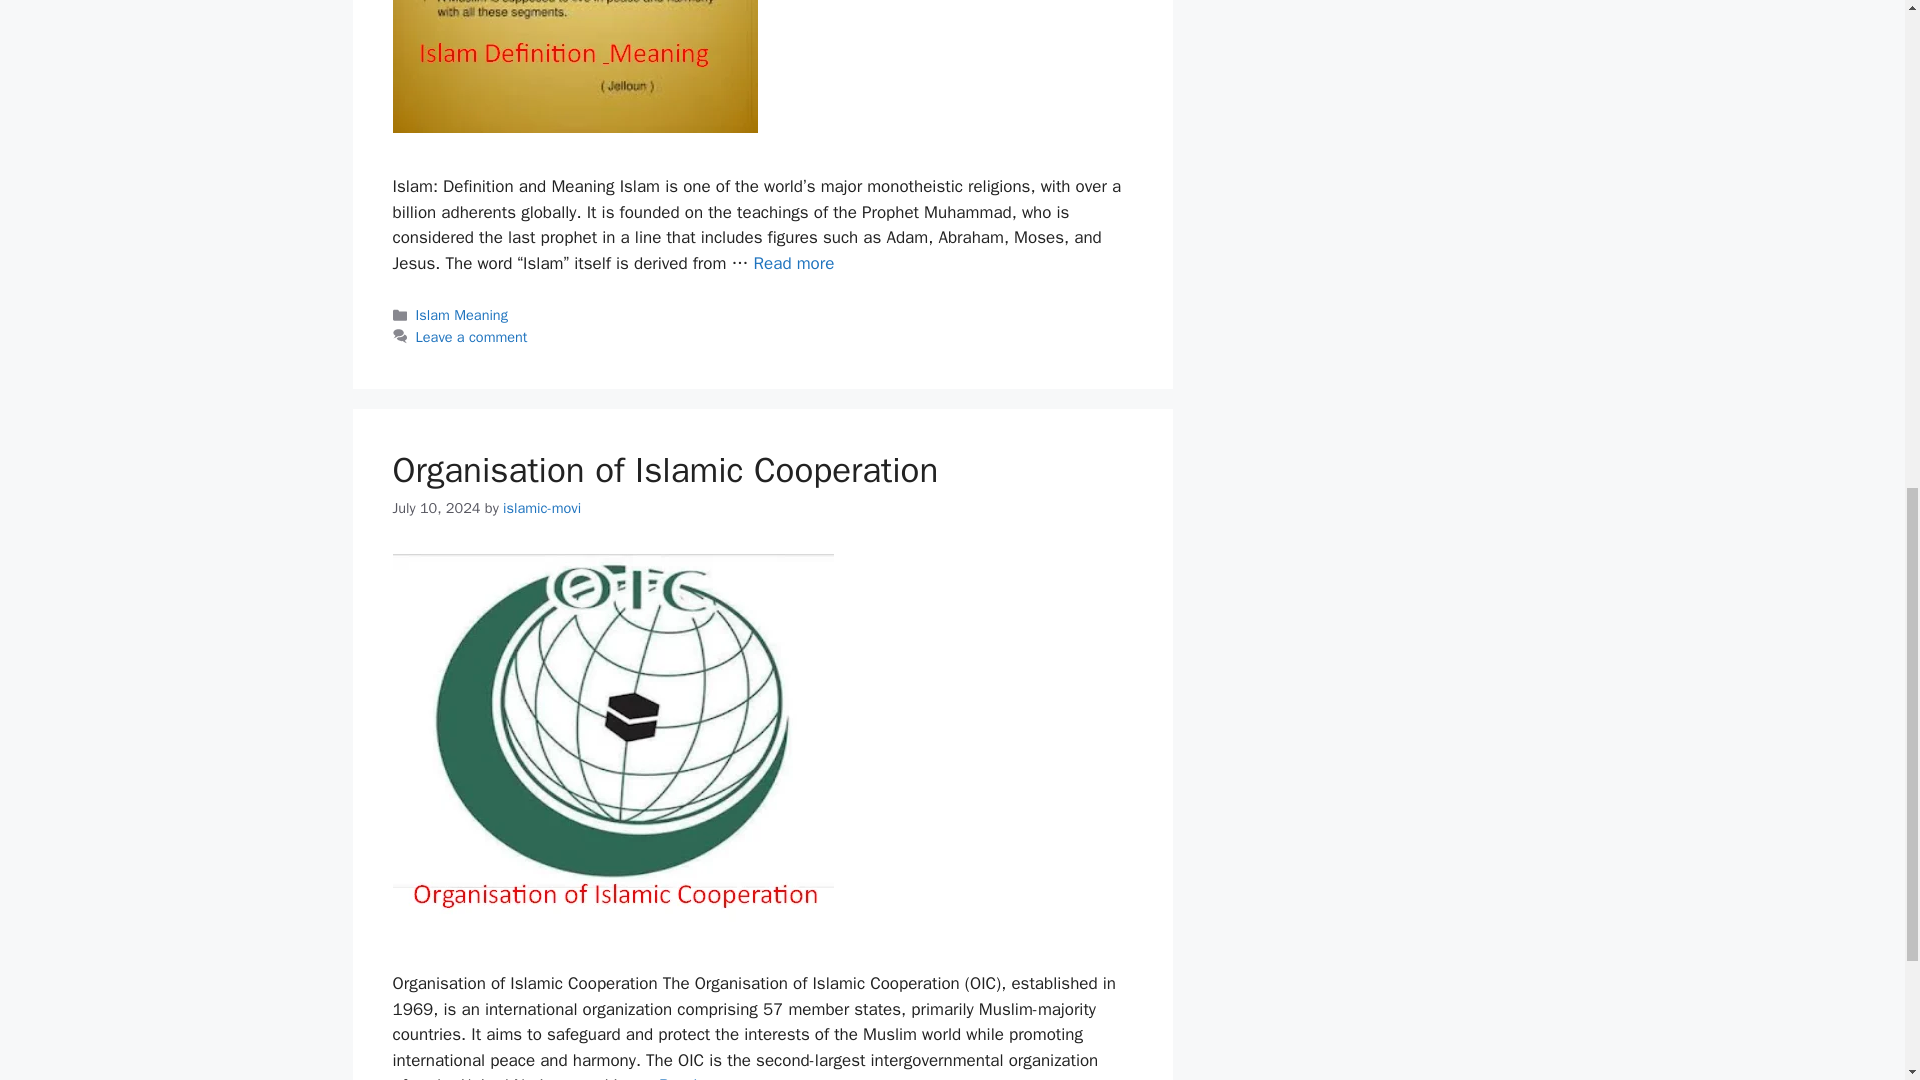  I want to click on Islam: Definition and Meaning, so click(794, 263).